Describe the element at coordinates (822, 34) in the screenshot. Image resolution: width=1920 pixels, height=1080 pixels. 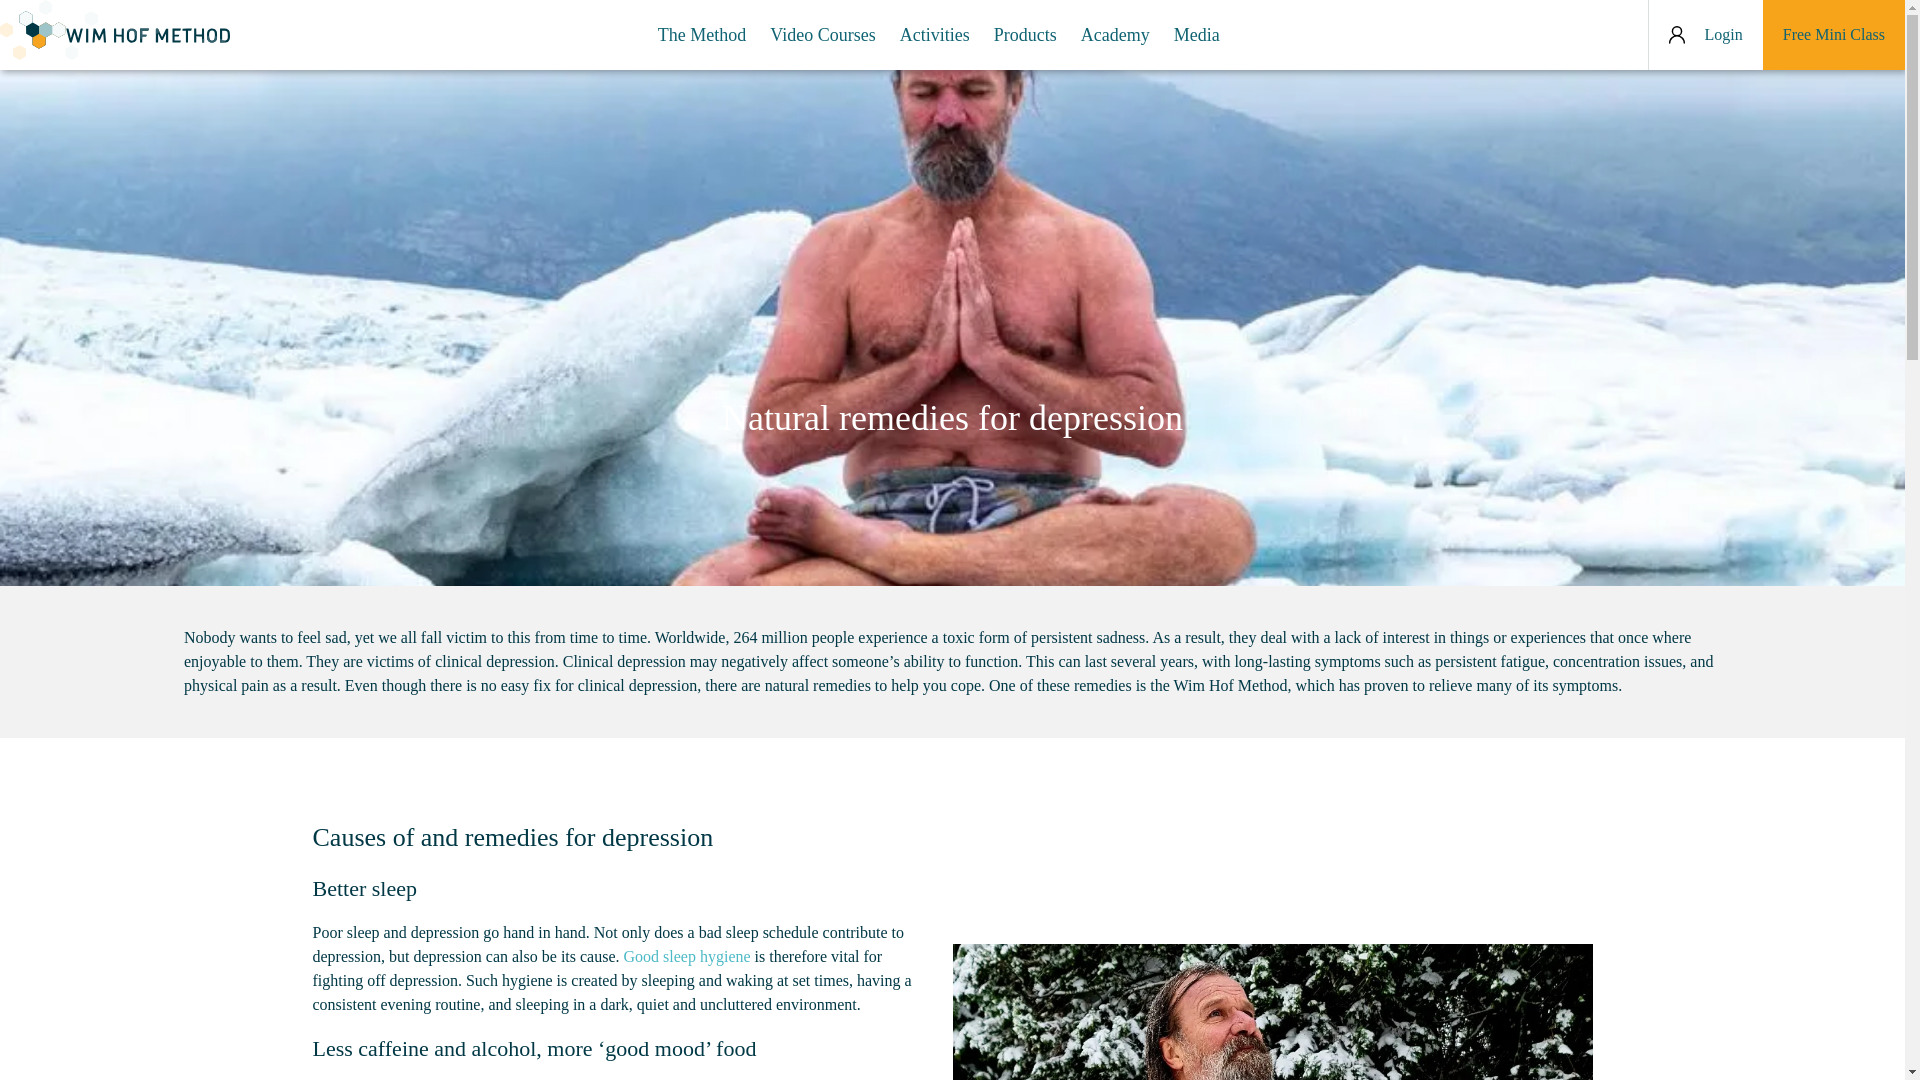
I see `Video Courses` at that location.